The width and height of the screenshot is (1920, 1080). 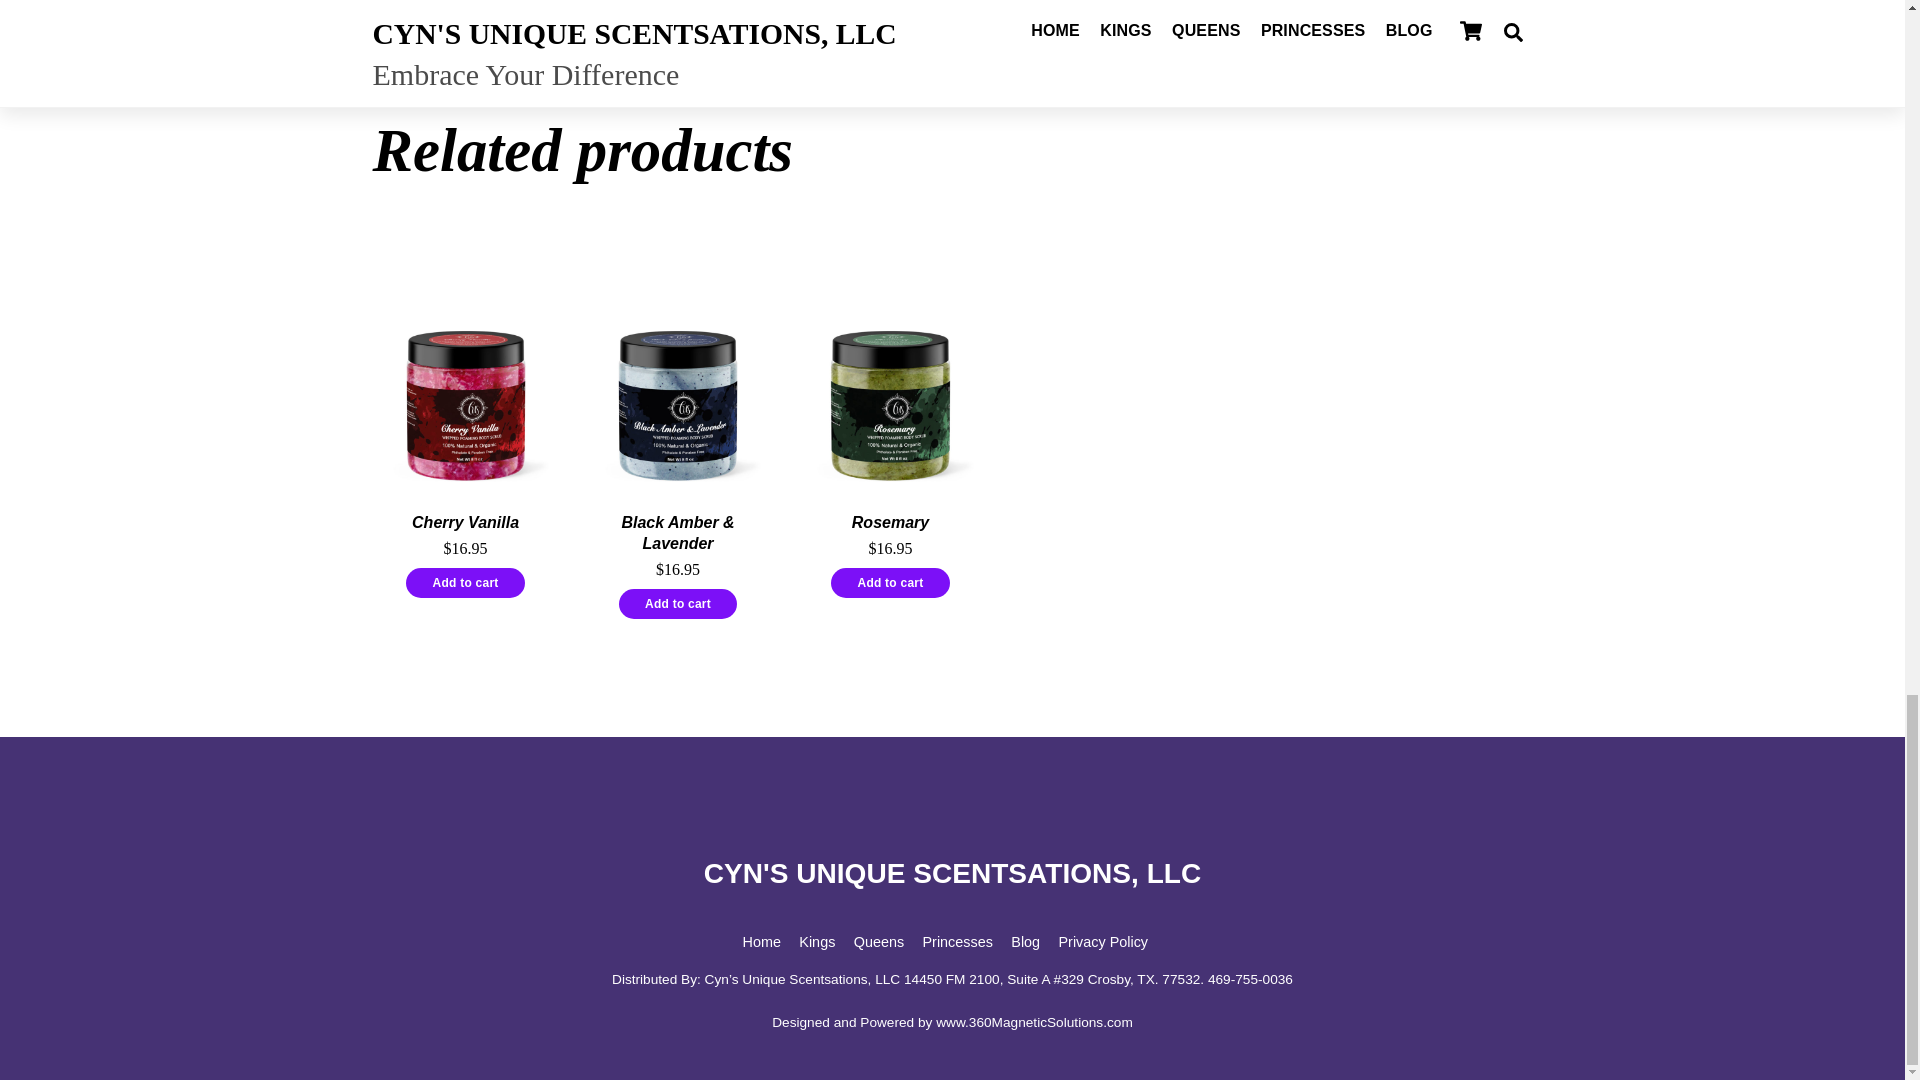 I want to click on CUS-BODYSCRB-ROSEMAR-14461-TEX.jpg, so click(x=890, y=404).